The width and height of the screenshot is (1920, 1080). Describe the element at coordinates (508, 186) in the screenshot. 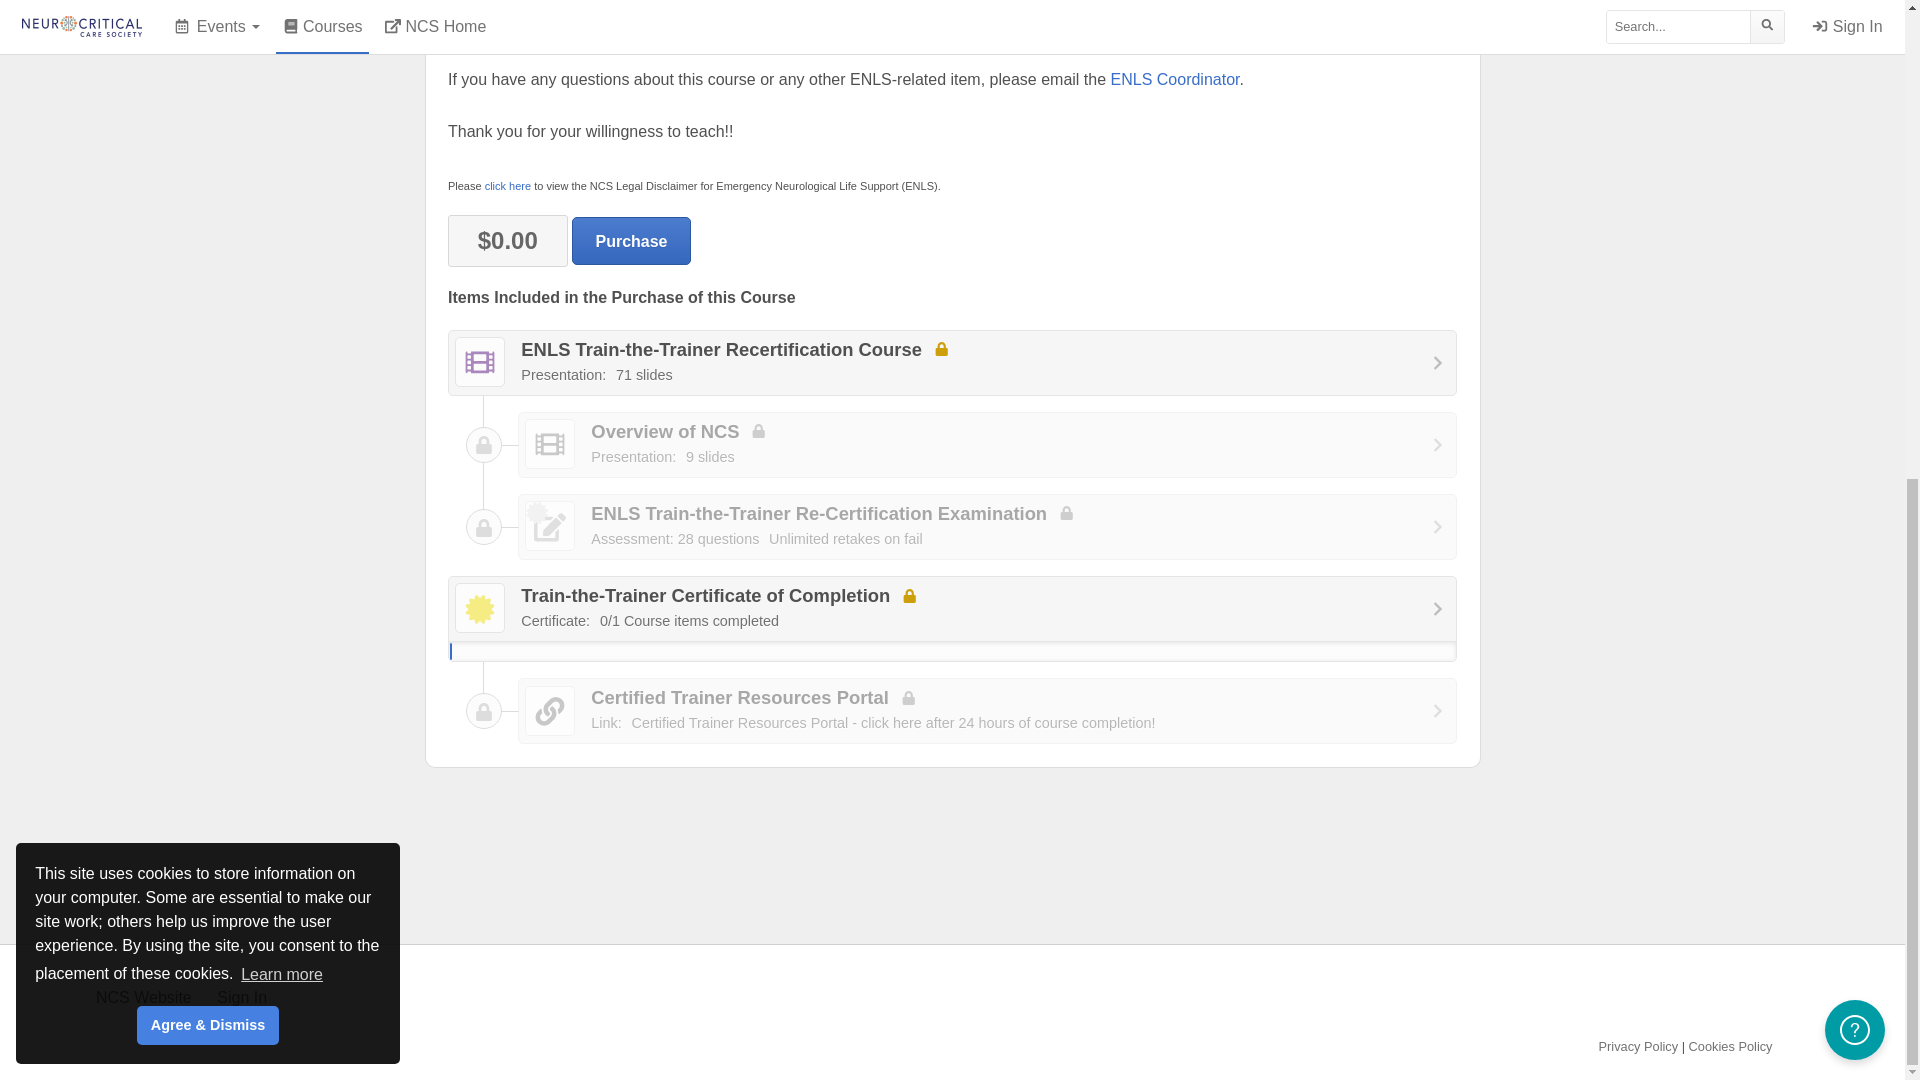

I see `click here` at that location.